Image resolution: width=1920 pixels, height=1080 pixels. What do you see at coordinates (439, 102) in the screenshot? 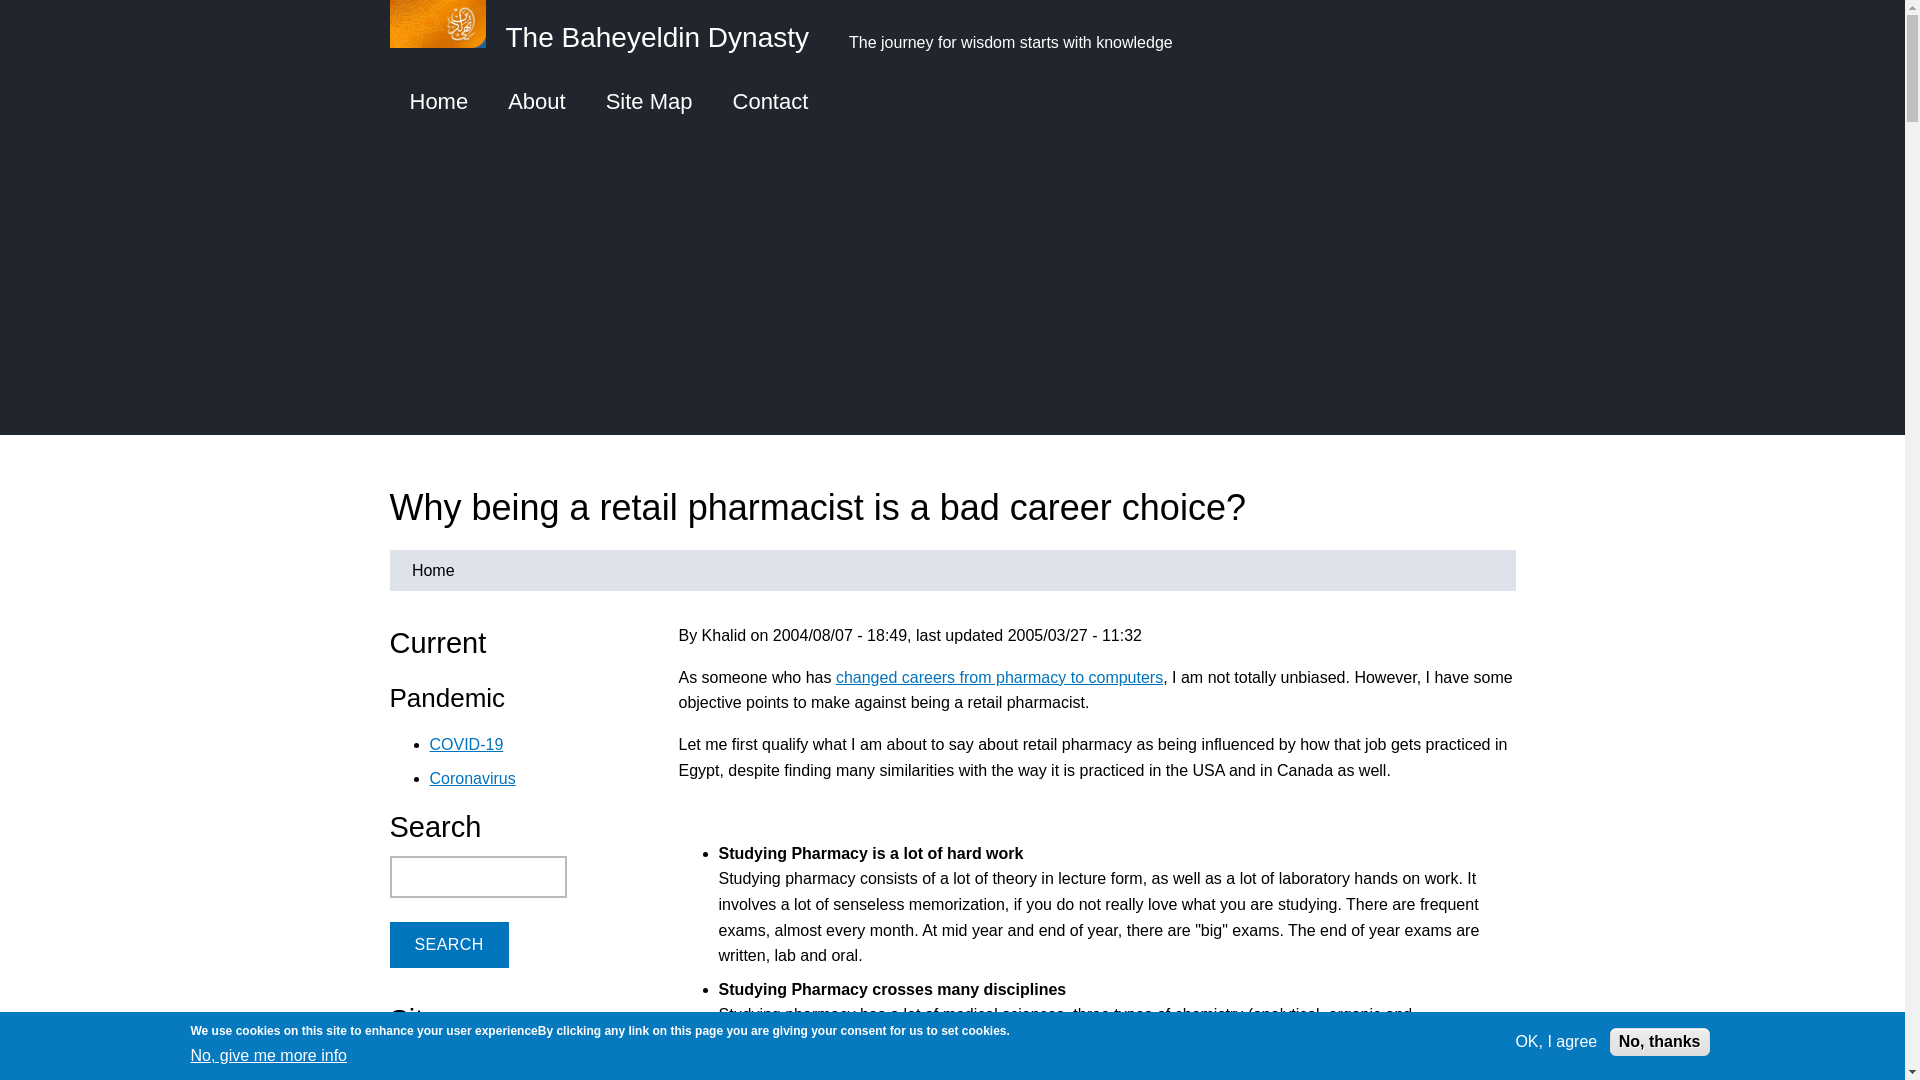
I see `Home` at bounding box center [439, 102].